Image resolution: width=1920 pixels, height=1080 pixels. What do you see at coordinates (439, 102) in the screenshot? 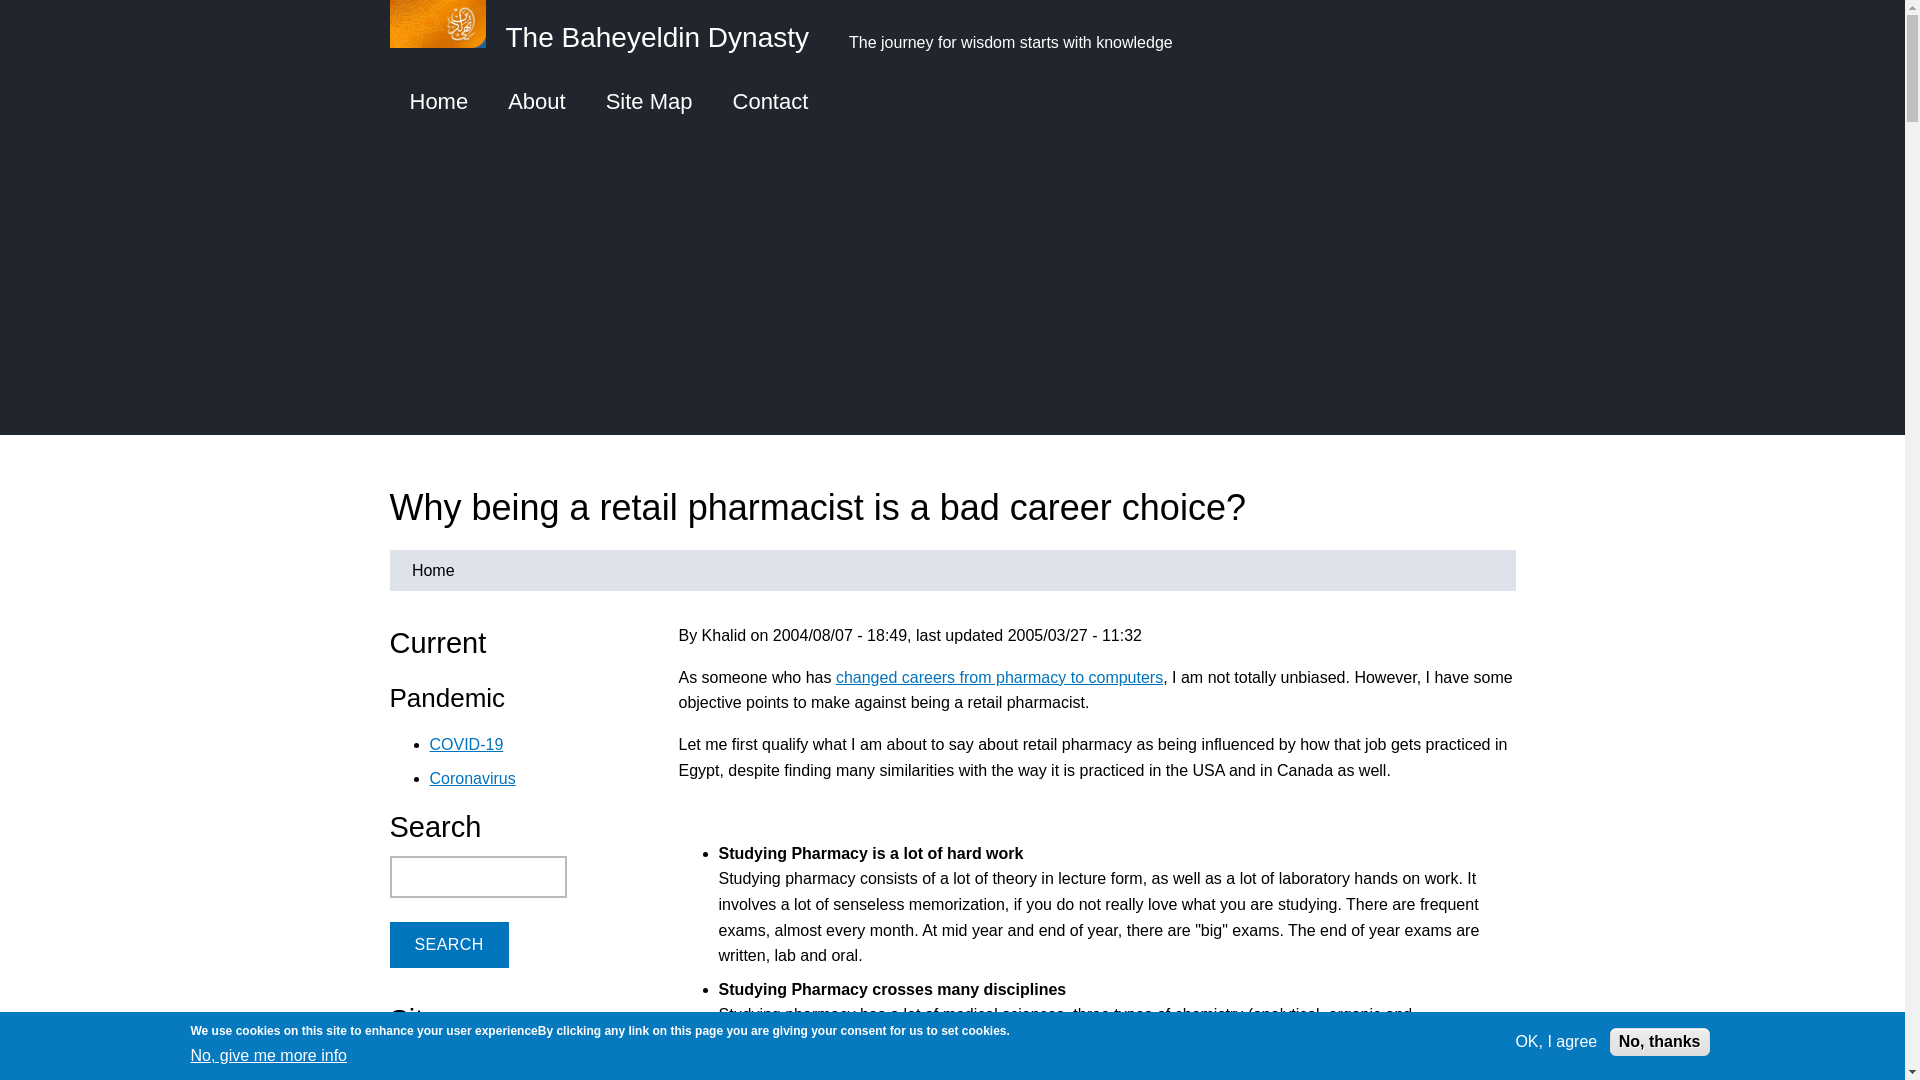
I see `Home` at bounding box center [439, 102].